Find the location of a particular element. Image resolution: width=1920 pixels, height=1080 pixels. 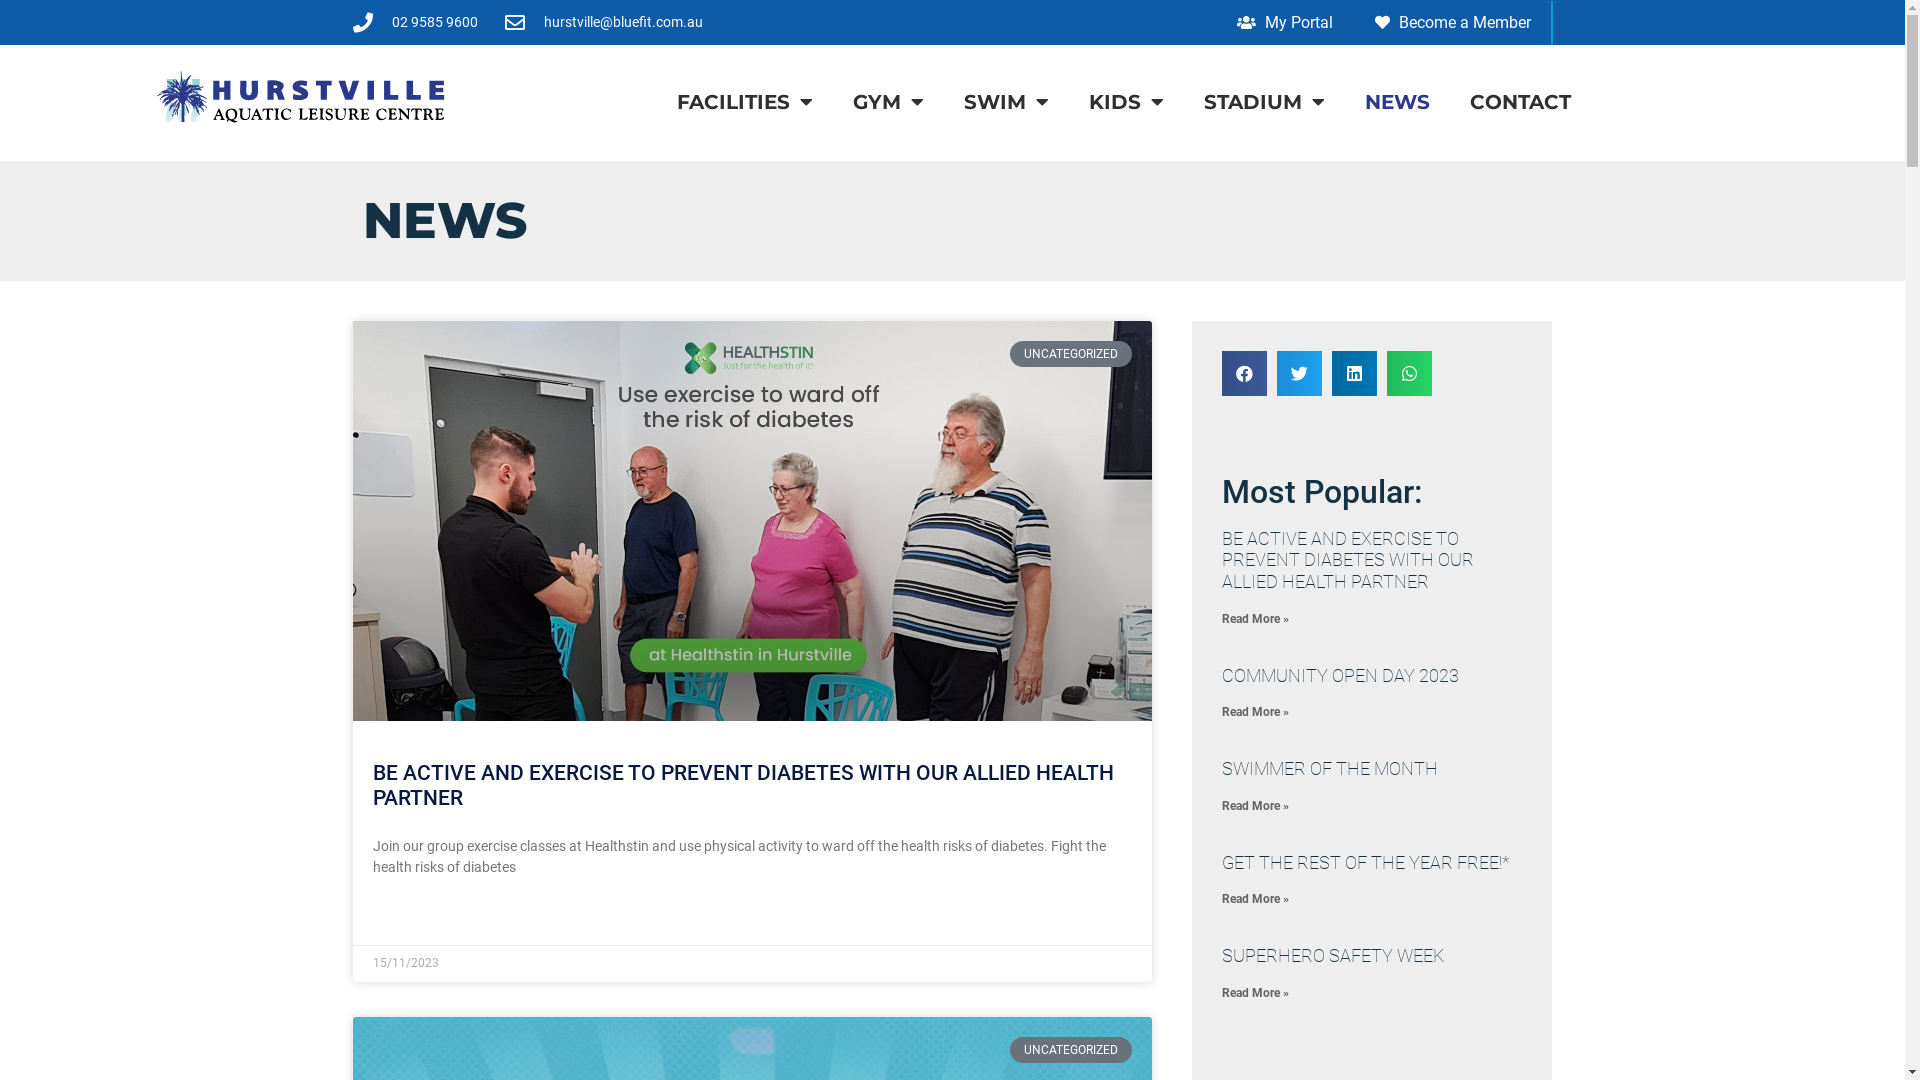

NEWS is located at coordinates (1398, 102).